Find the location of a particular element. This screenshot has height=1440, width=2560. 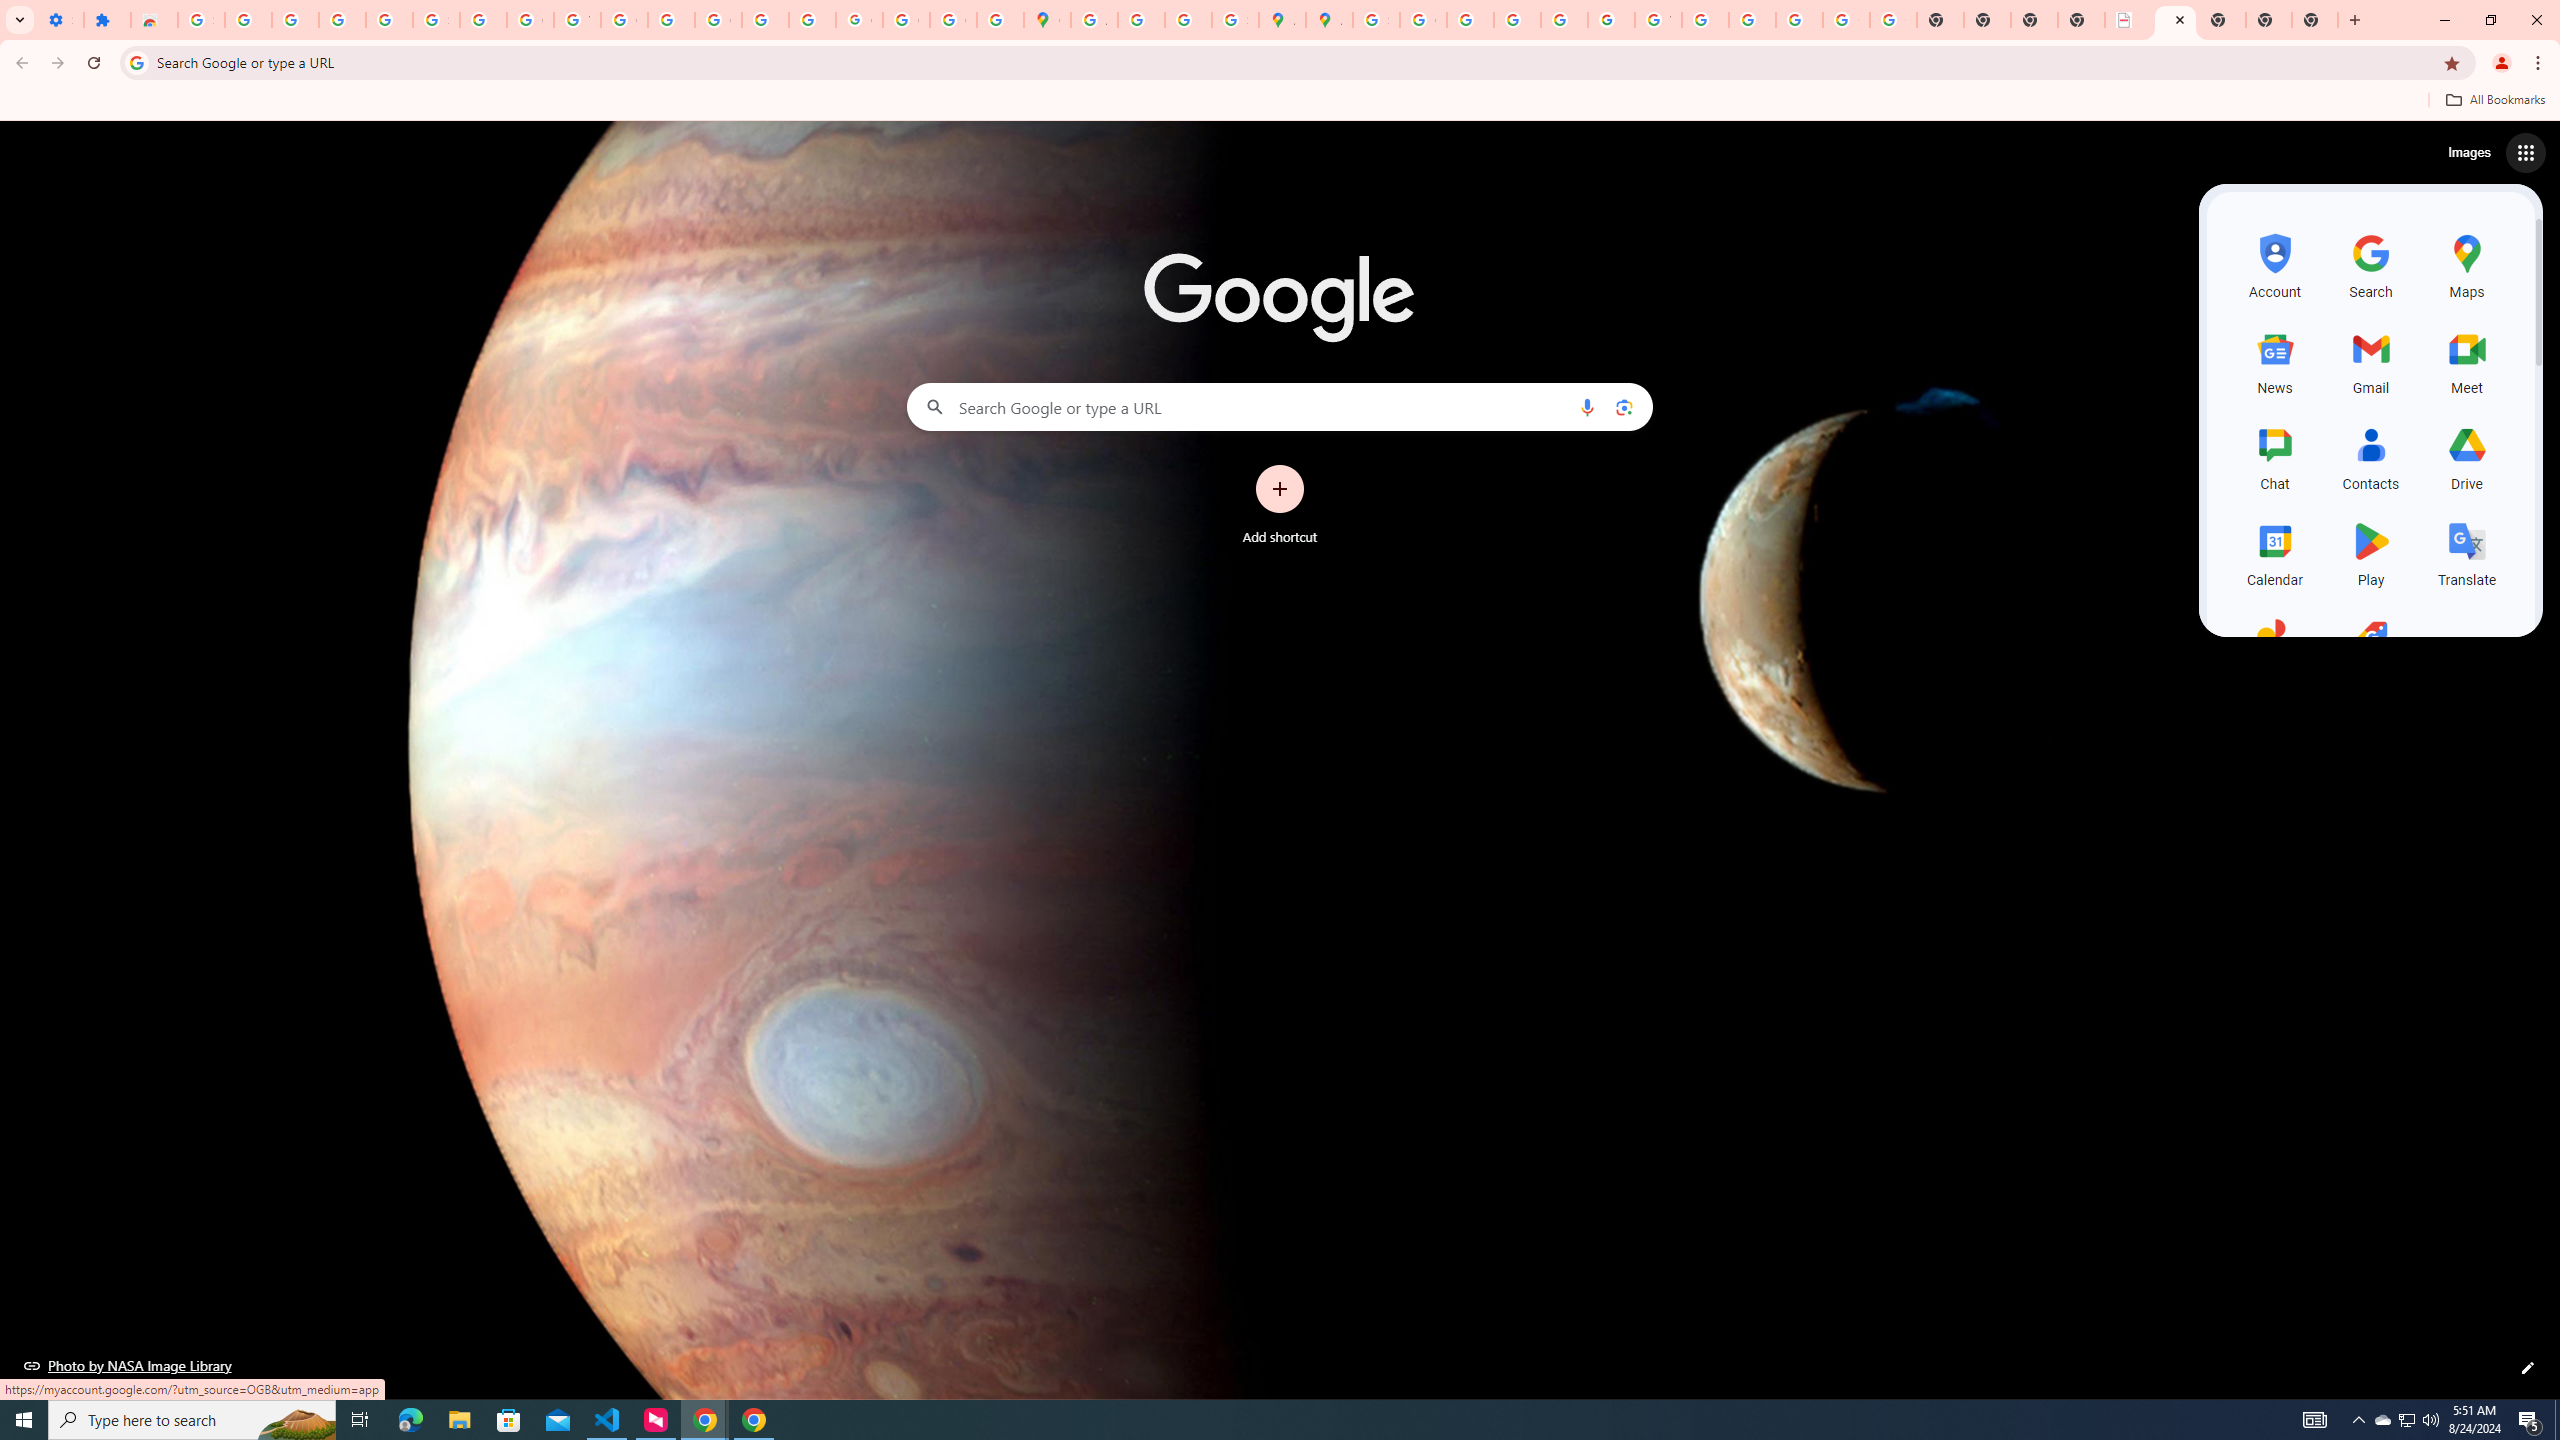

Photos, row 5 of 5 and column 1 of 3 in the first section is located at coordinates (2274, 648).